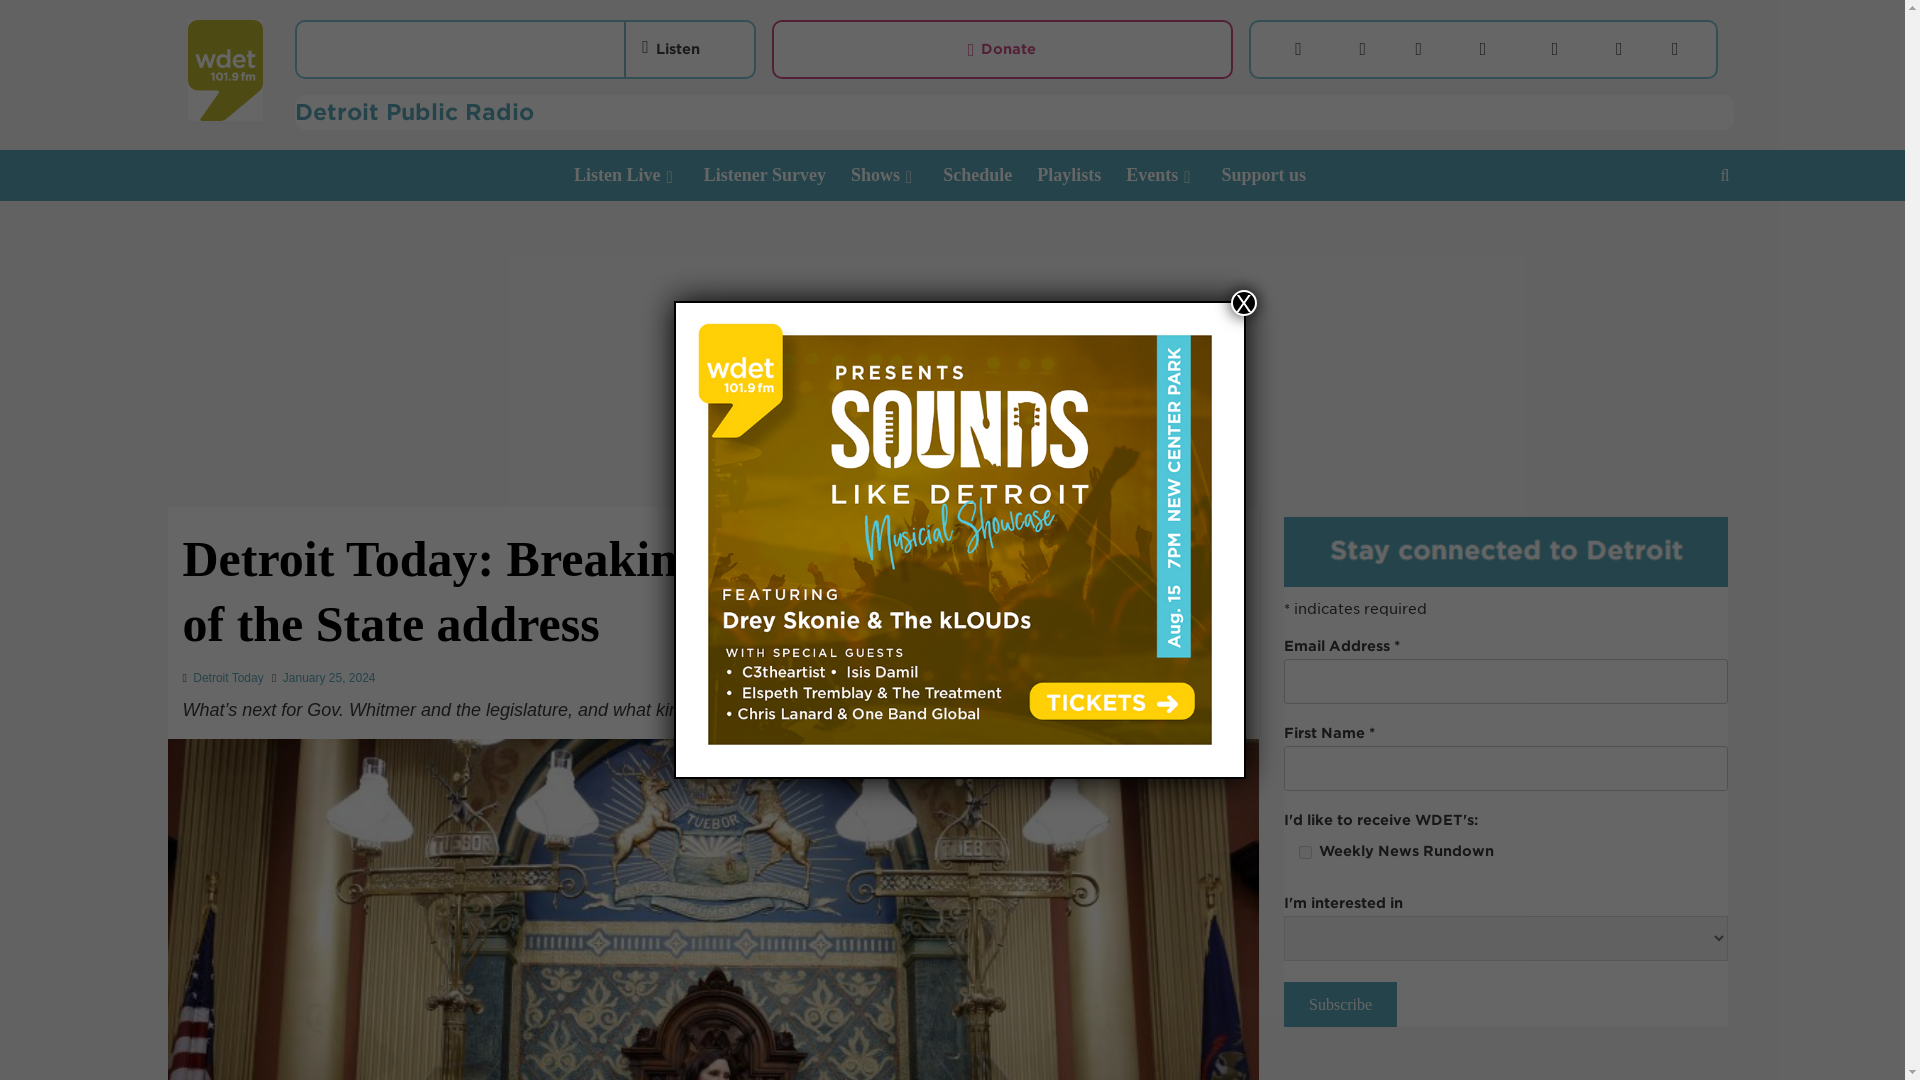 This screenshot has width=1920, height=1080. Describe the element at coordinates (1173, 175) in the screenshot. I see `Events` at that location.